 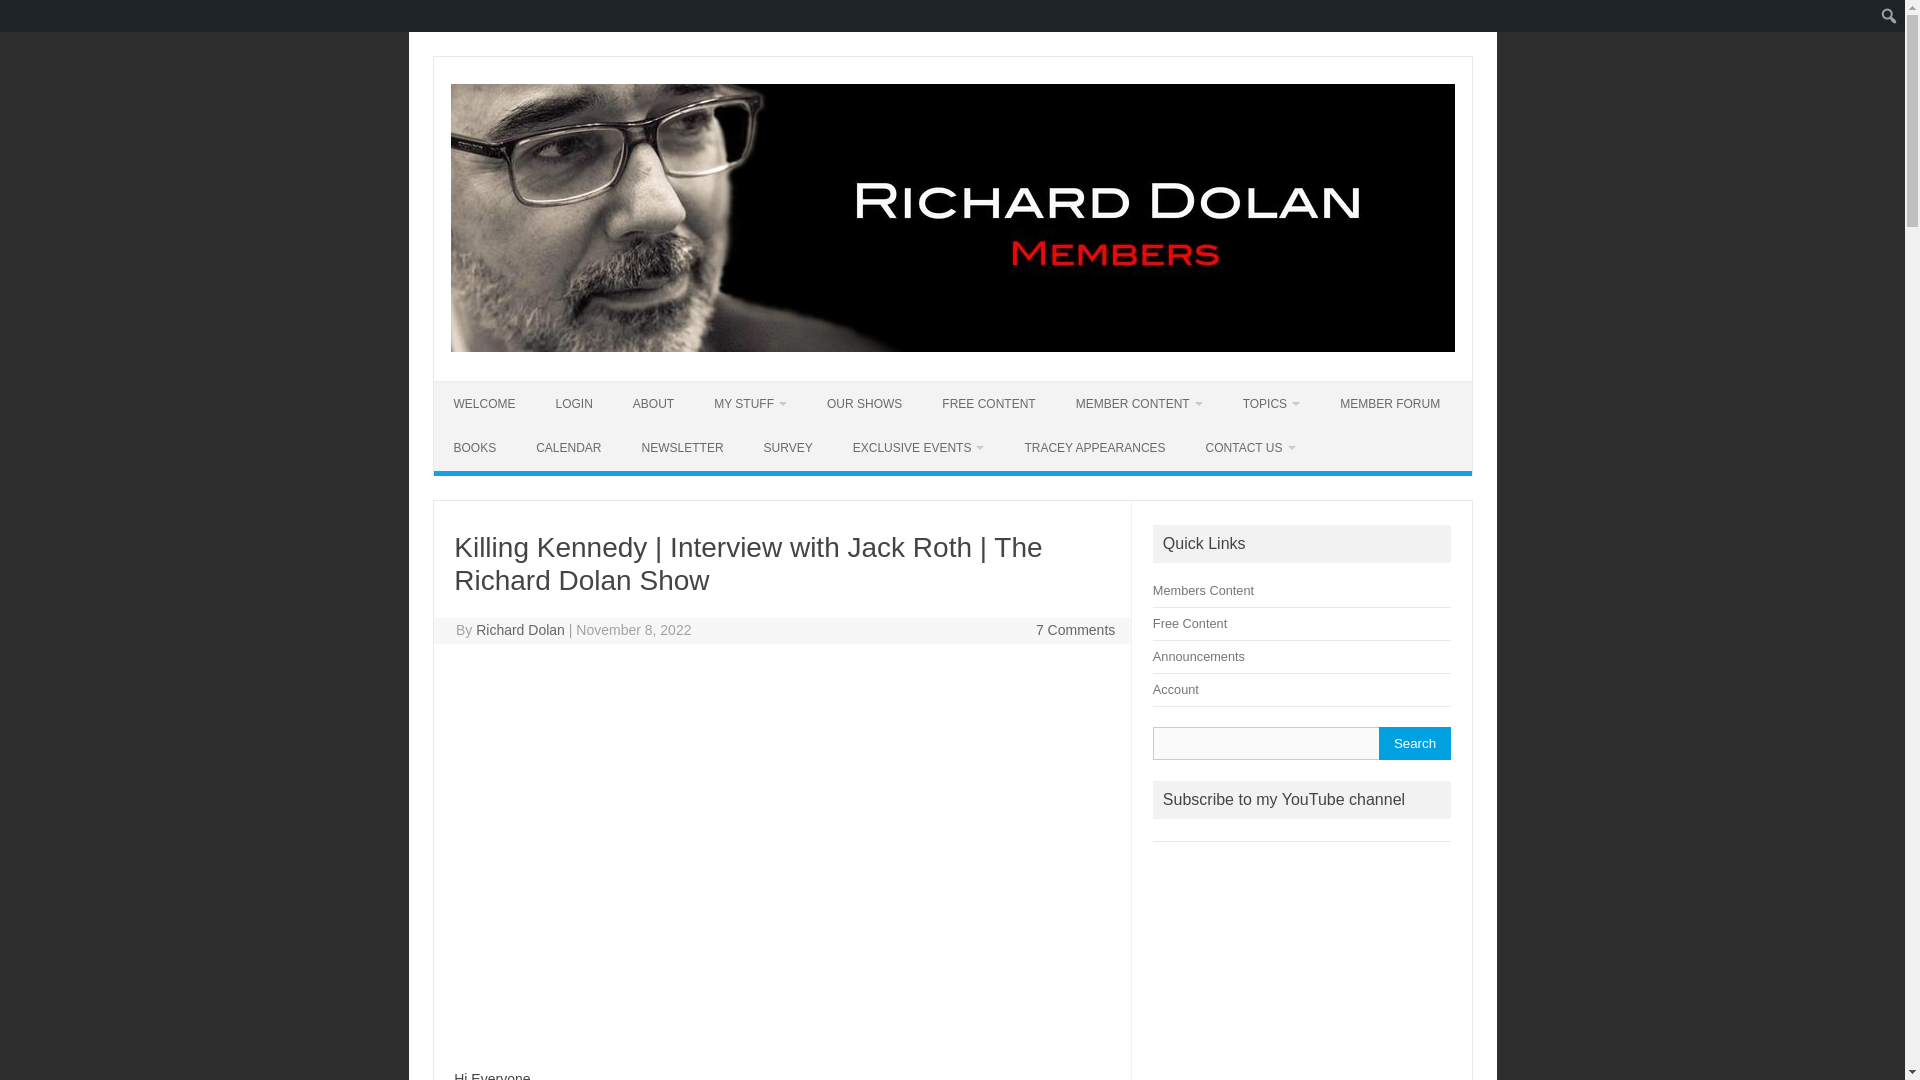 What do you see at coordinates (652, 404) in the screenshot?
I see `ABOUT` at bounding box center [652, 404].